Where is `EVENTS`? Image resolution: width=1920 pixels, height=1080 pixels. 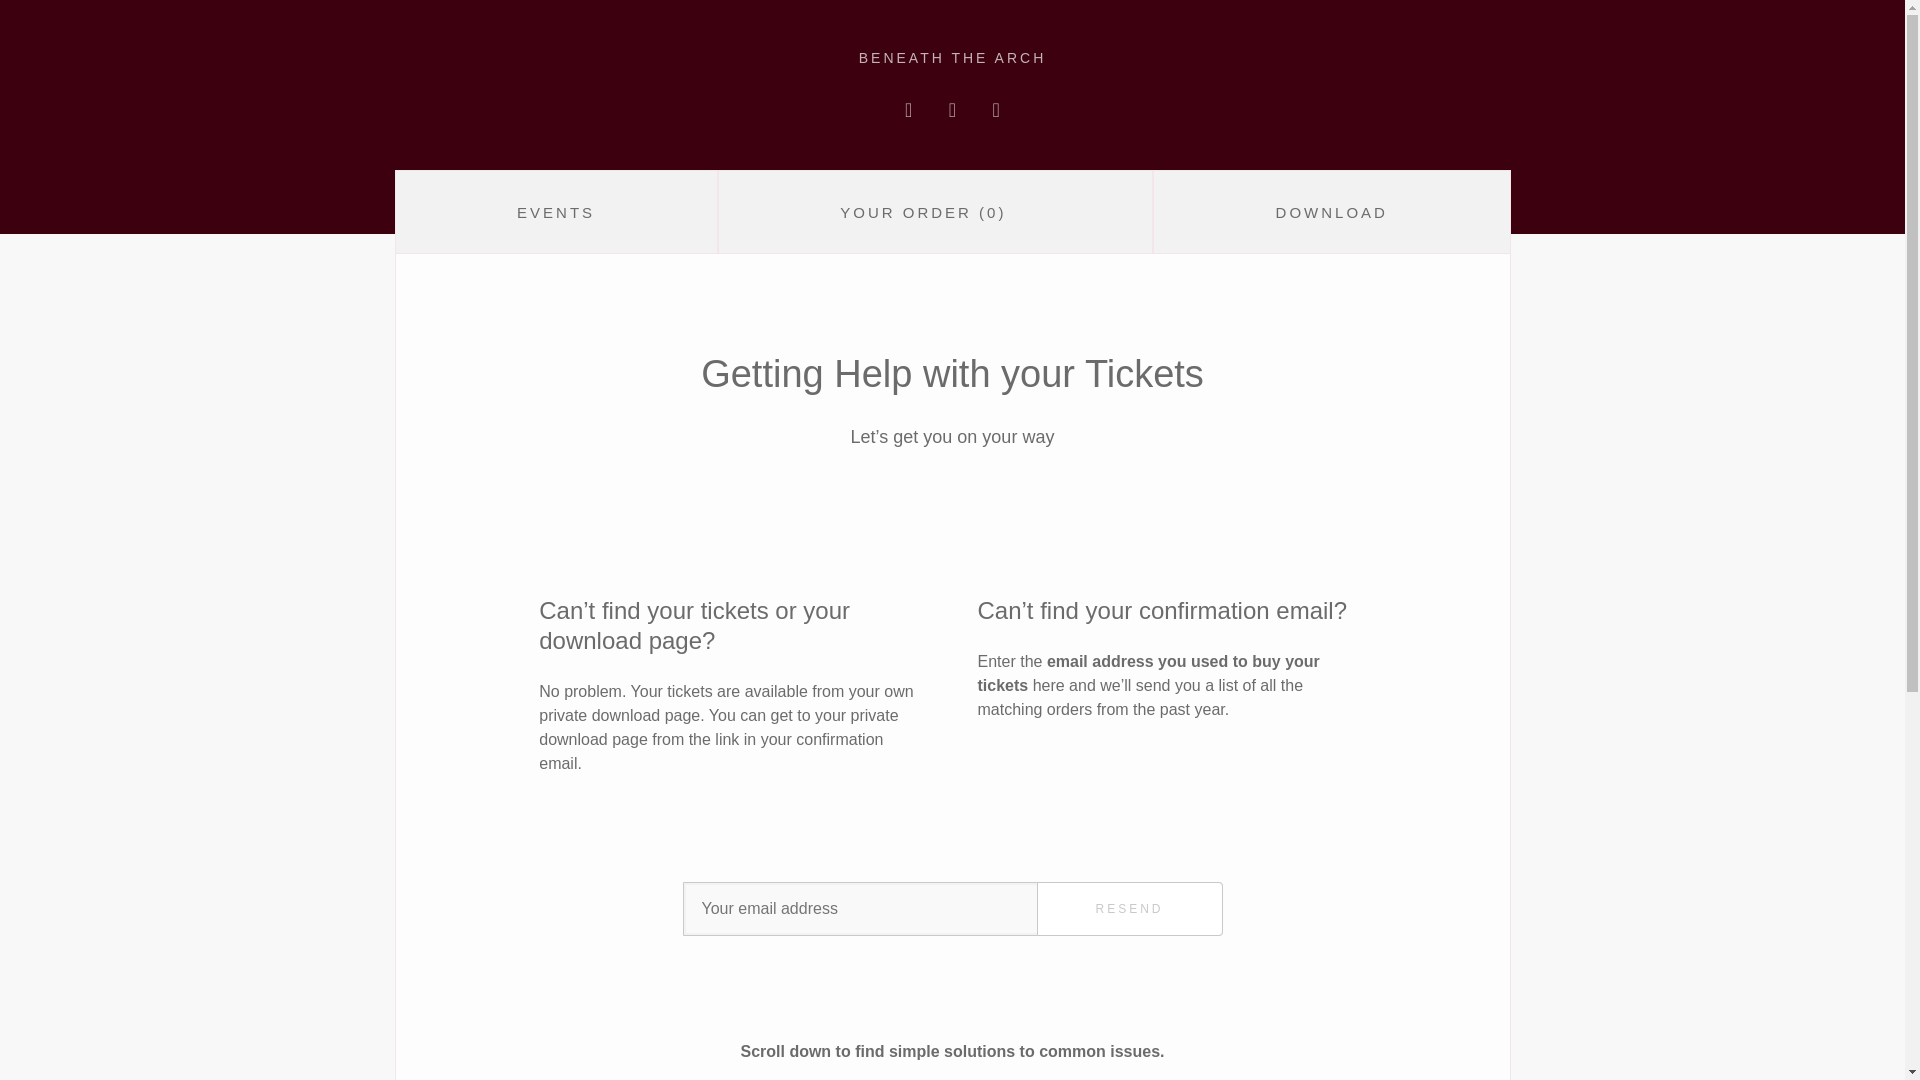 EVENTS is located at coordinates (554, 211).